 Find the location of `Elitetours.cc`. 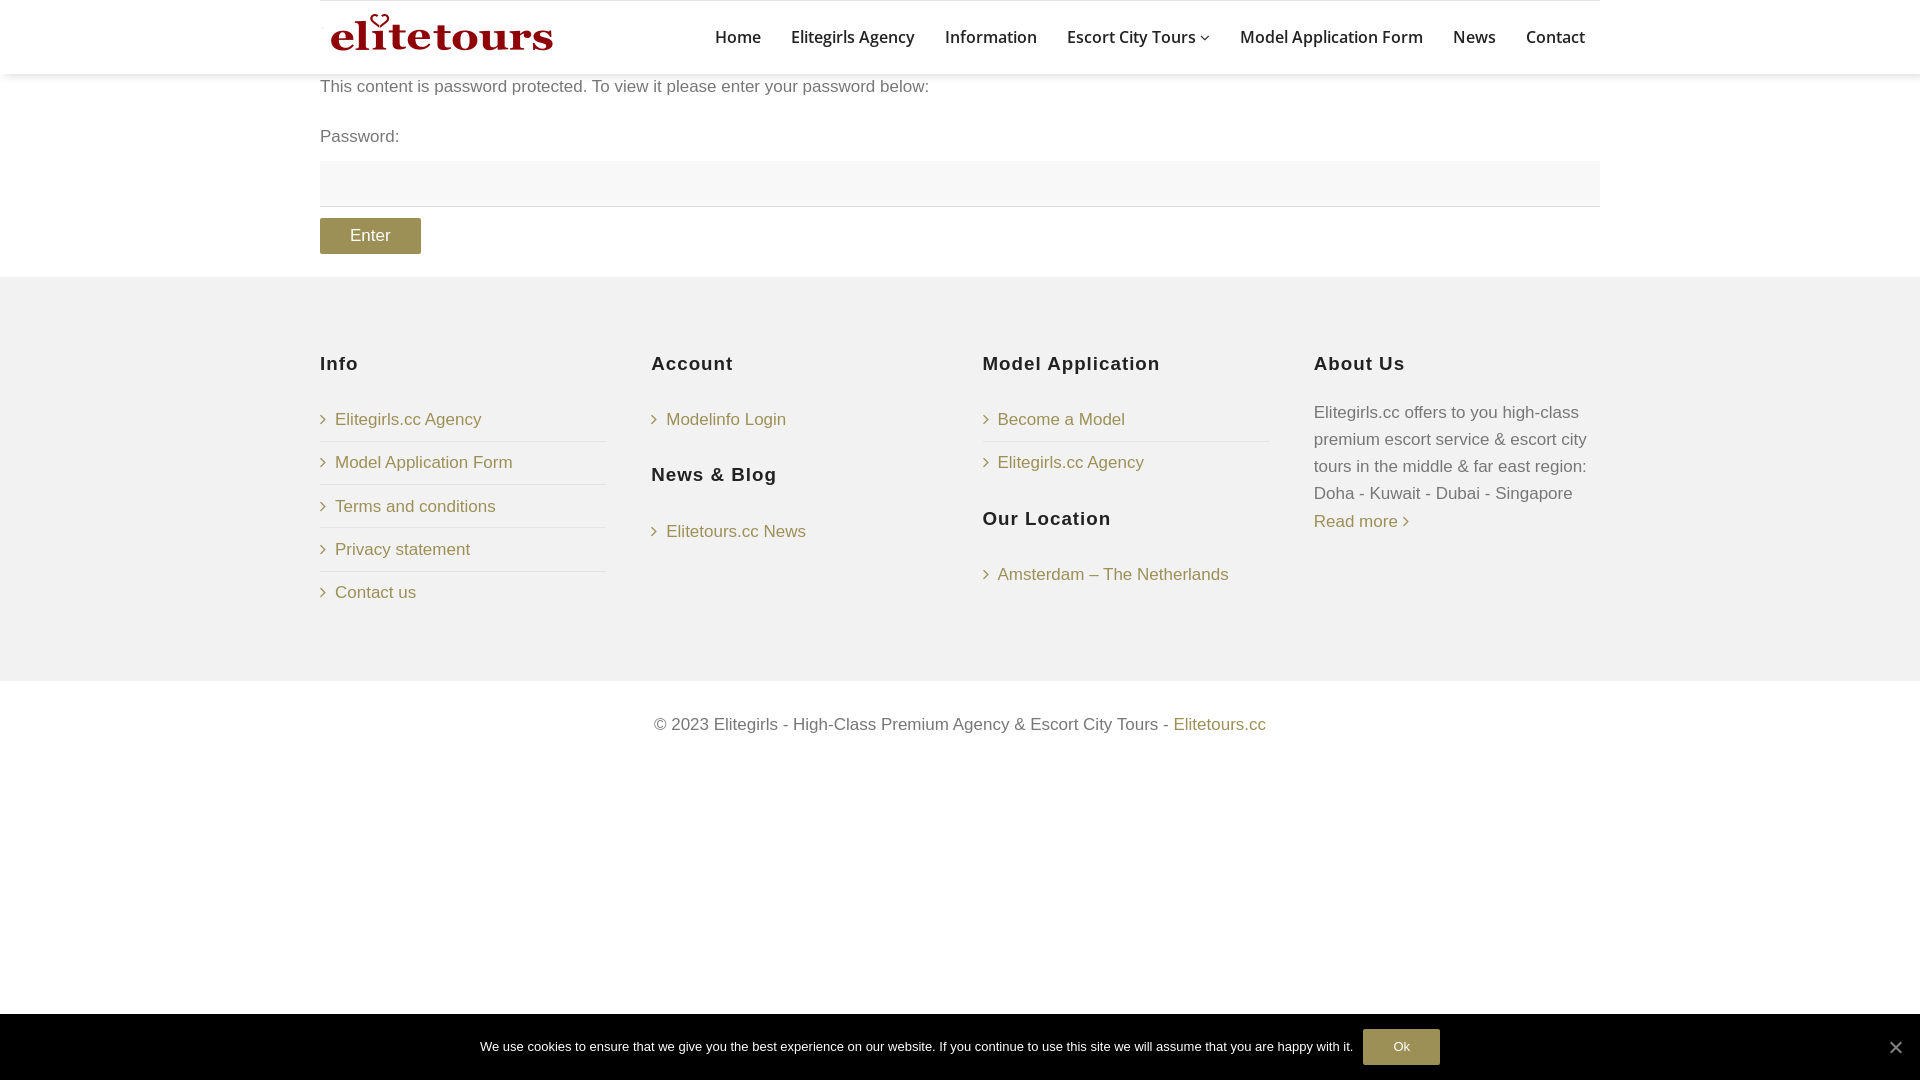

Elitetours.cc is located at coordinates (1220, 724).